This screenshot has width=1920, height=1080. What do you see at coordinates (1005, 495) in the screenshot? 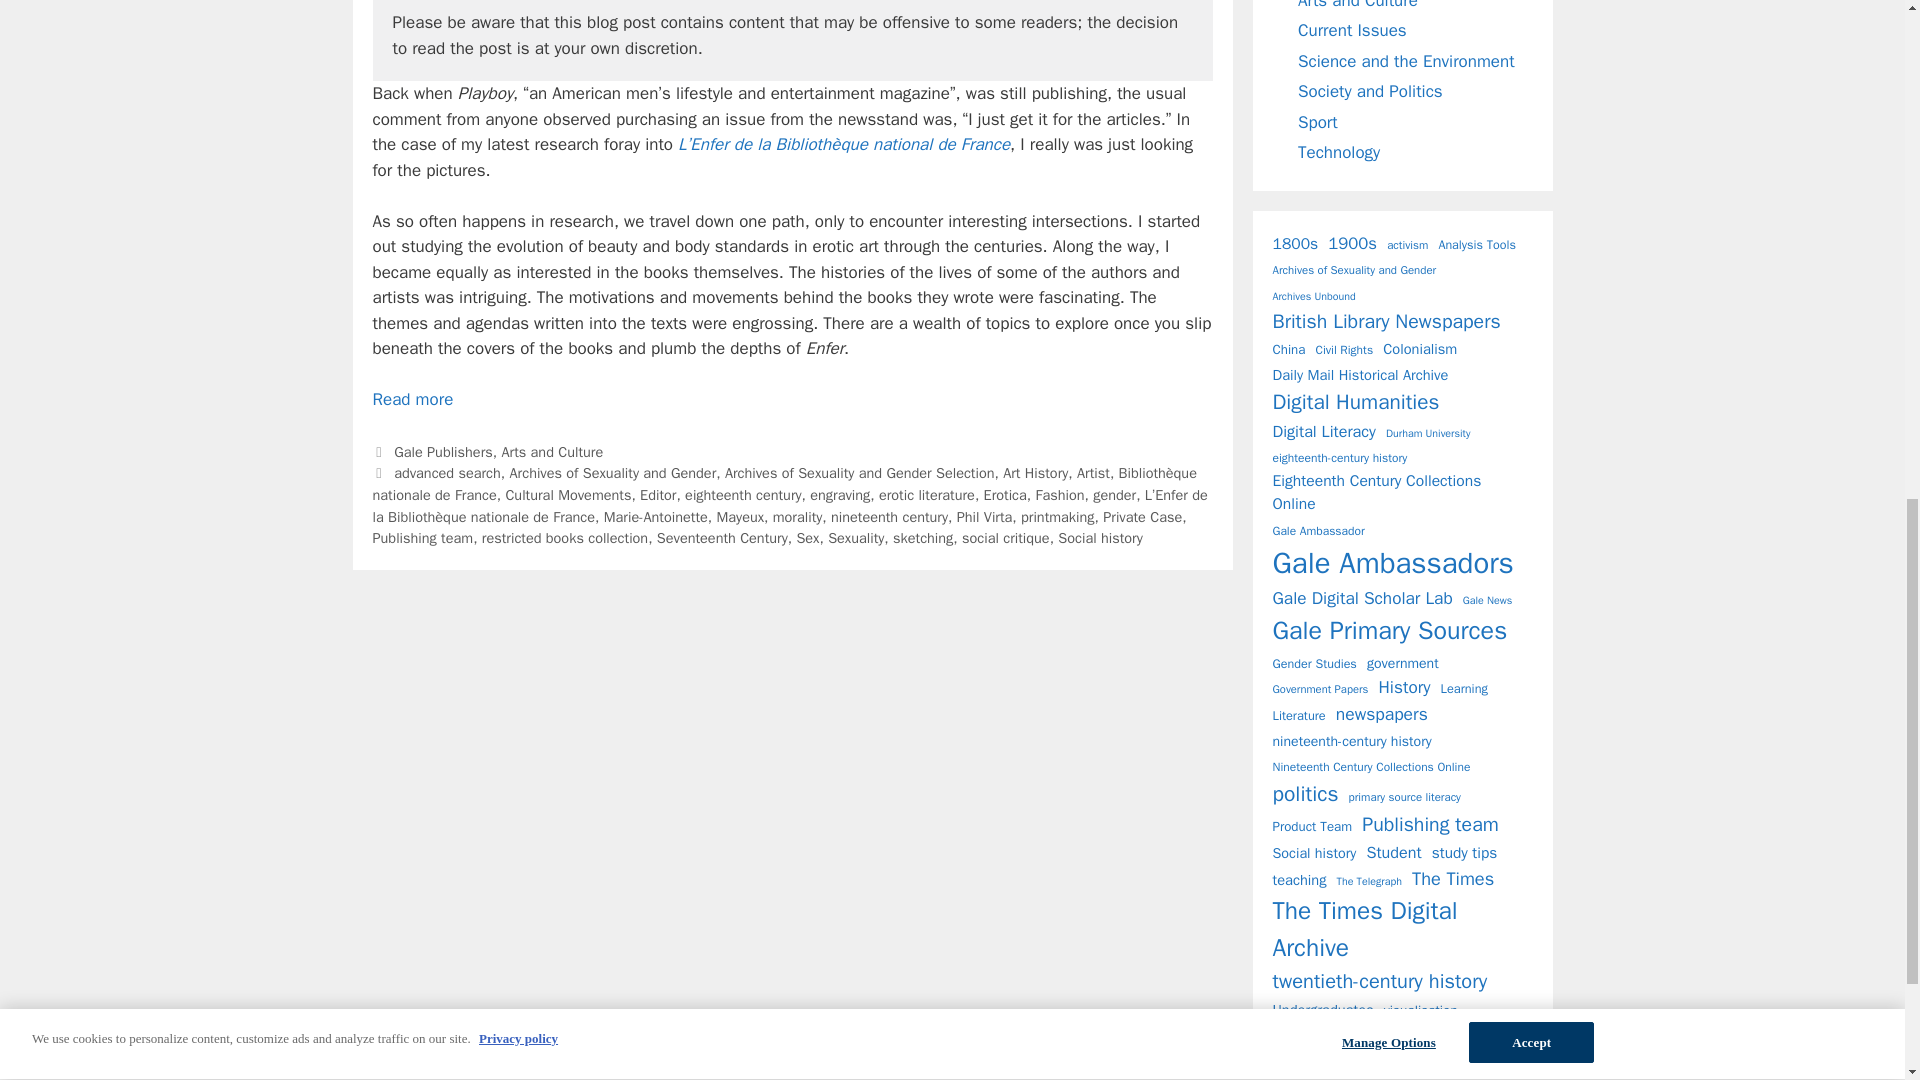
I see `Erotica` at bounding box center [1005, 495].